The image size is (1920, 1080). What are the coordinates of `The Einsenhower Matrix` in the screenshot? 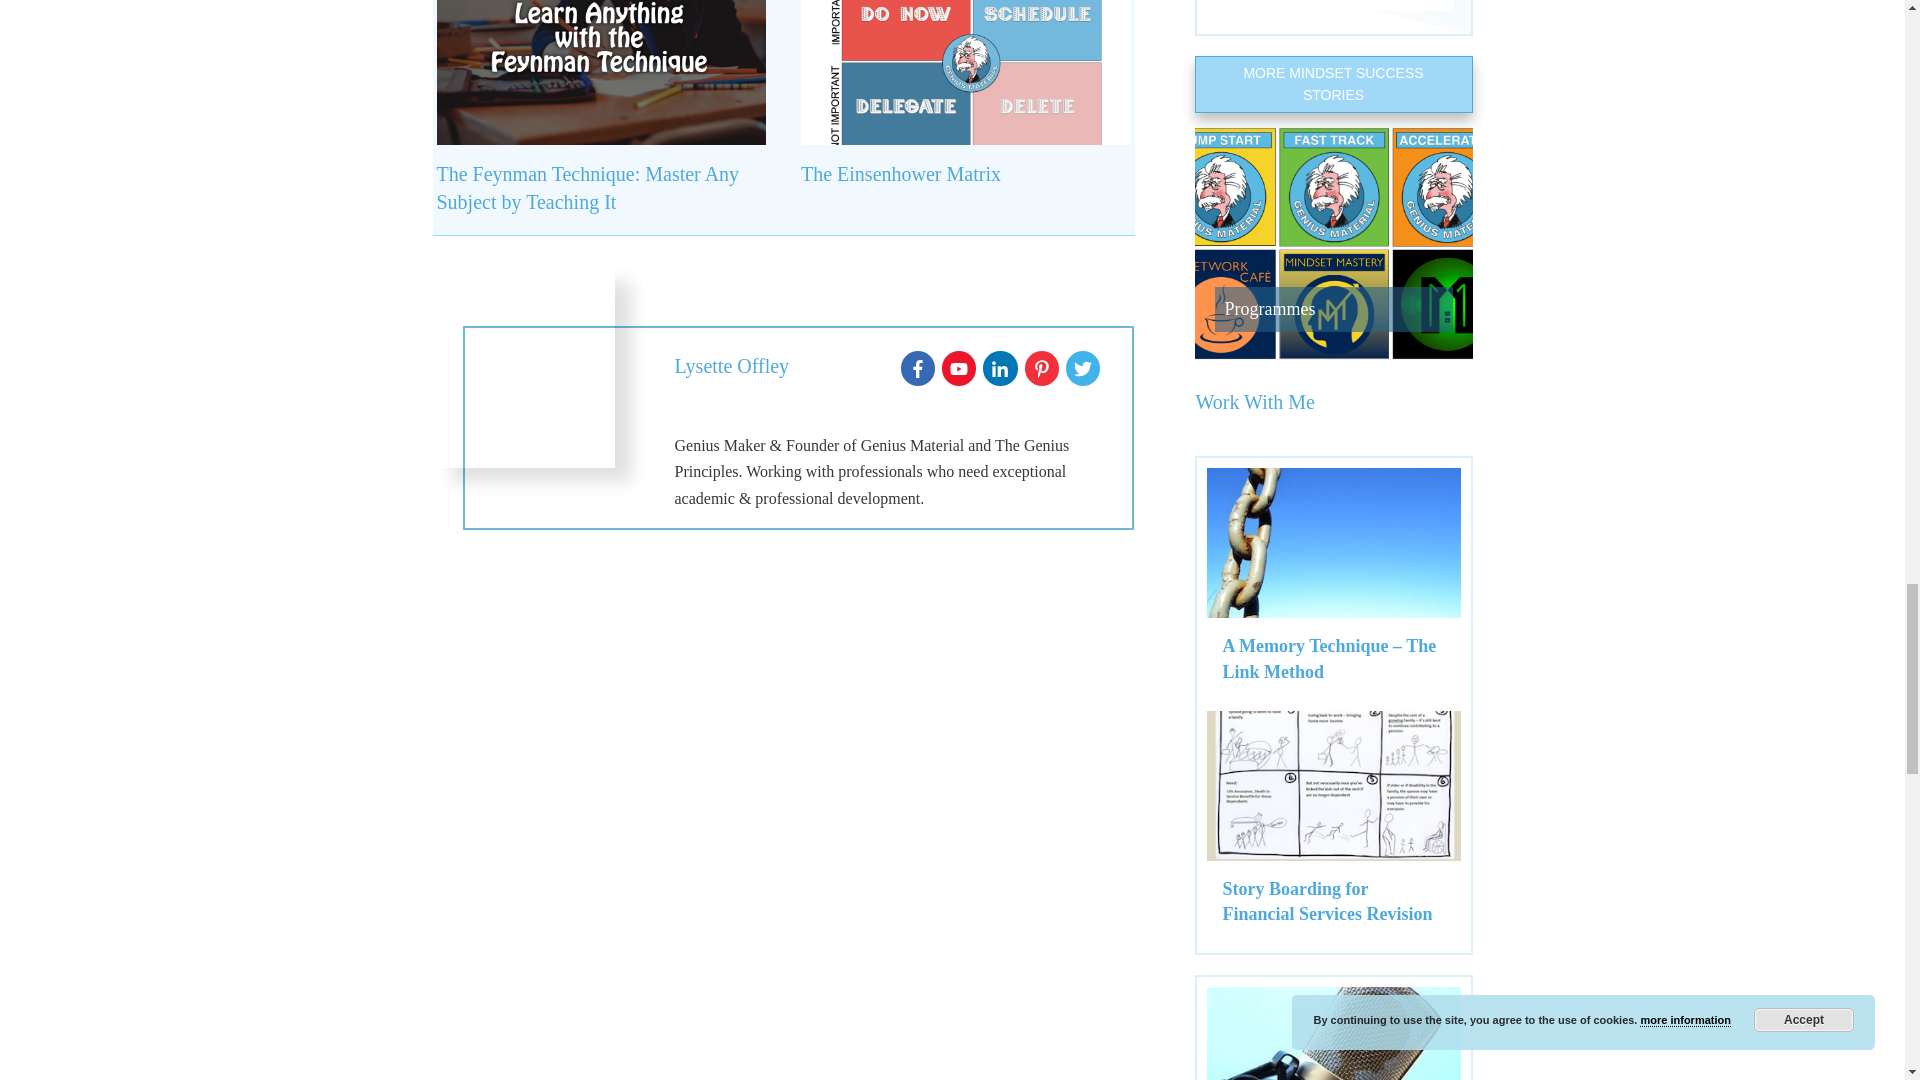 It's located at (900, 174).